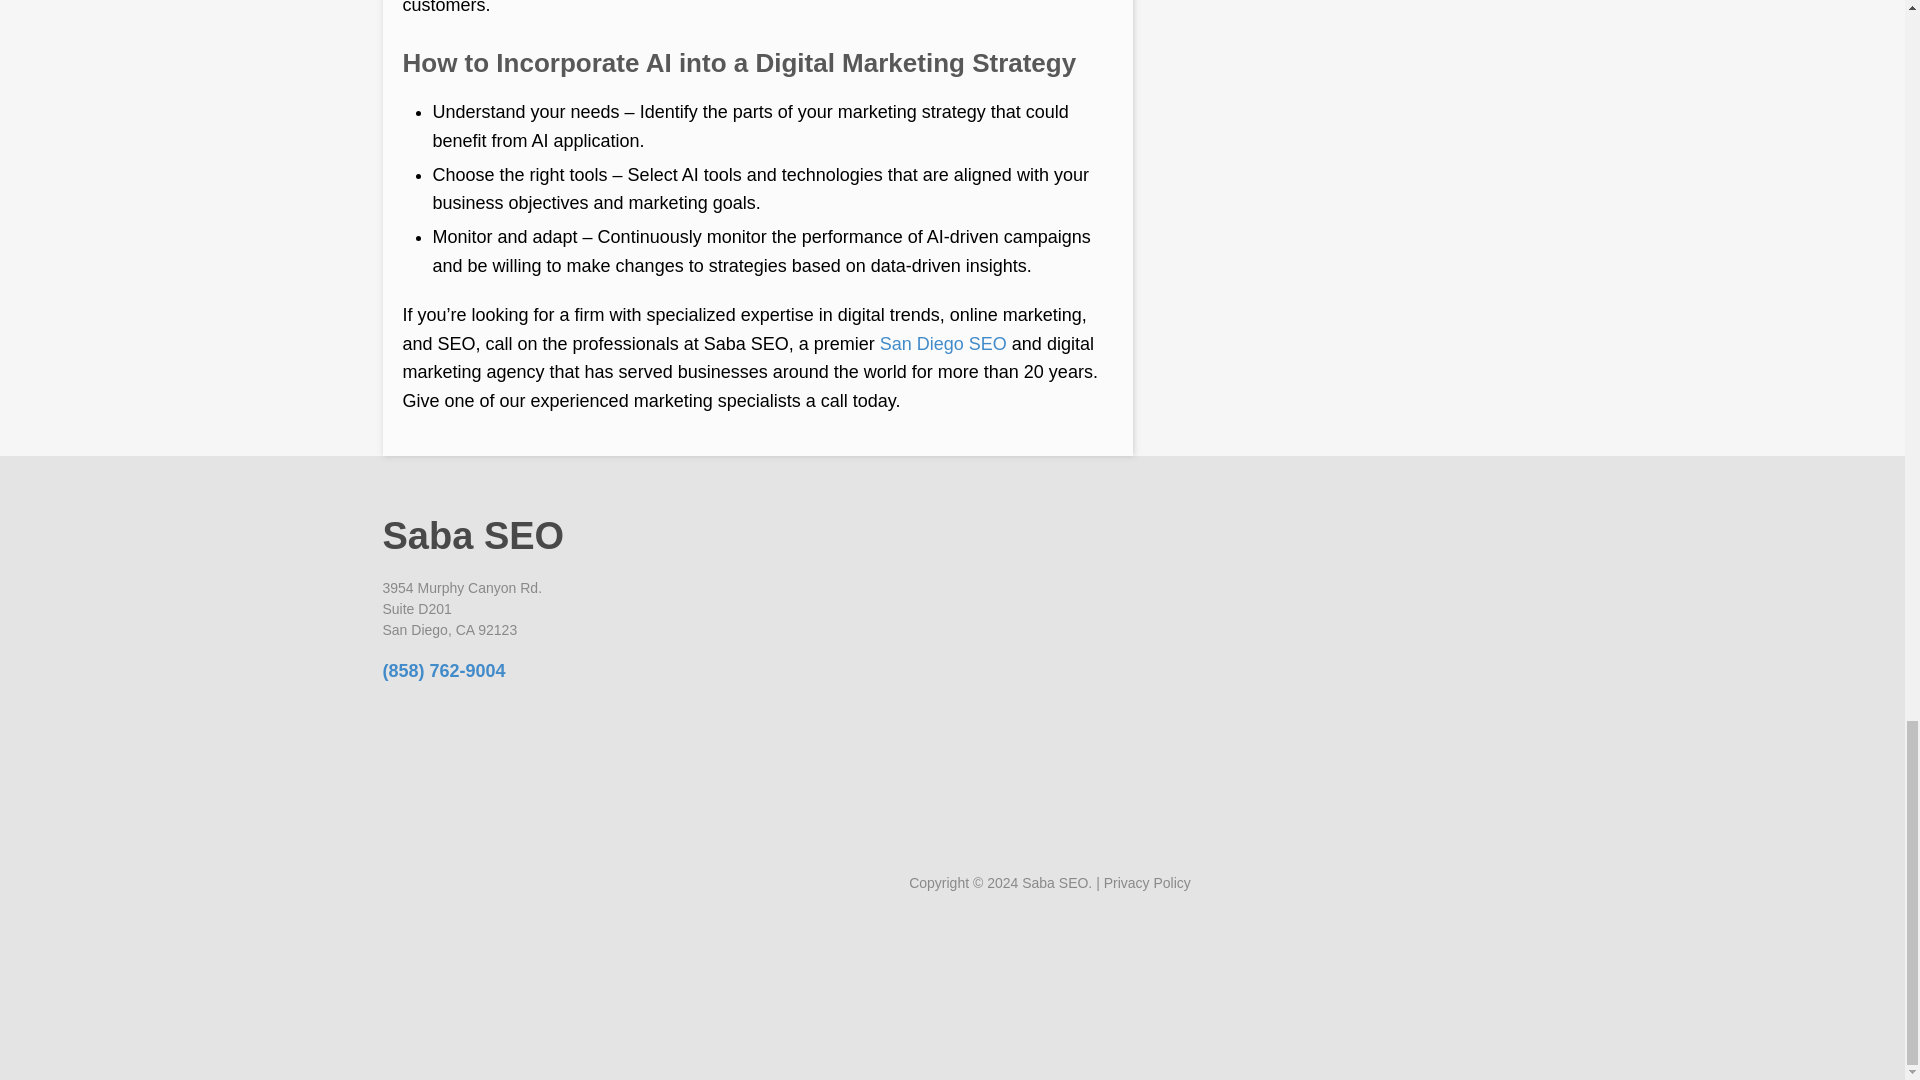  I want to click on San Diego SEO, so click(942, 344).